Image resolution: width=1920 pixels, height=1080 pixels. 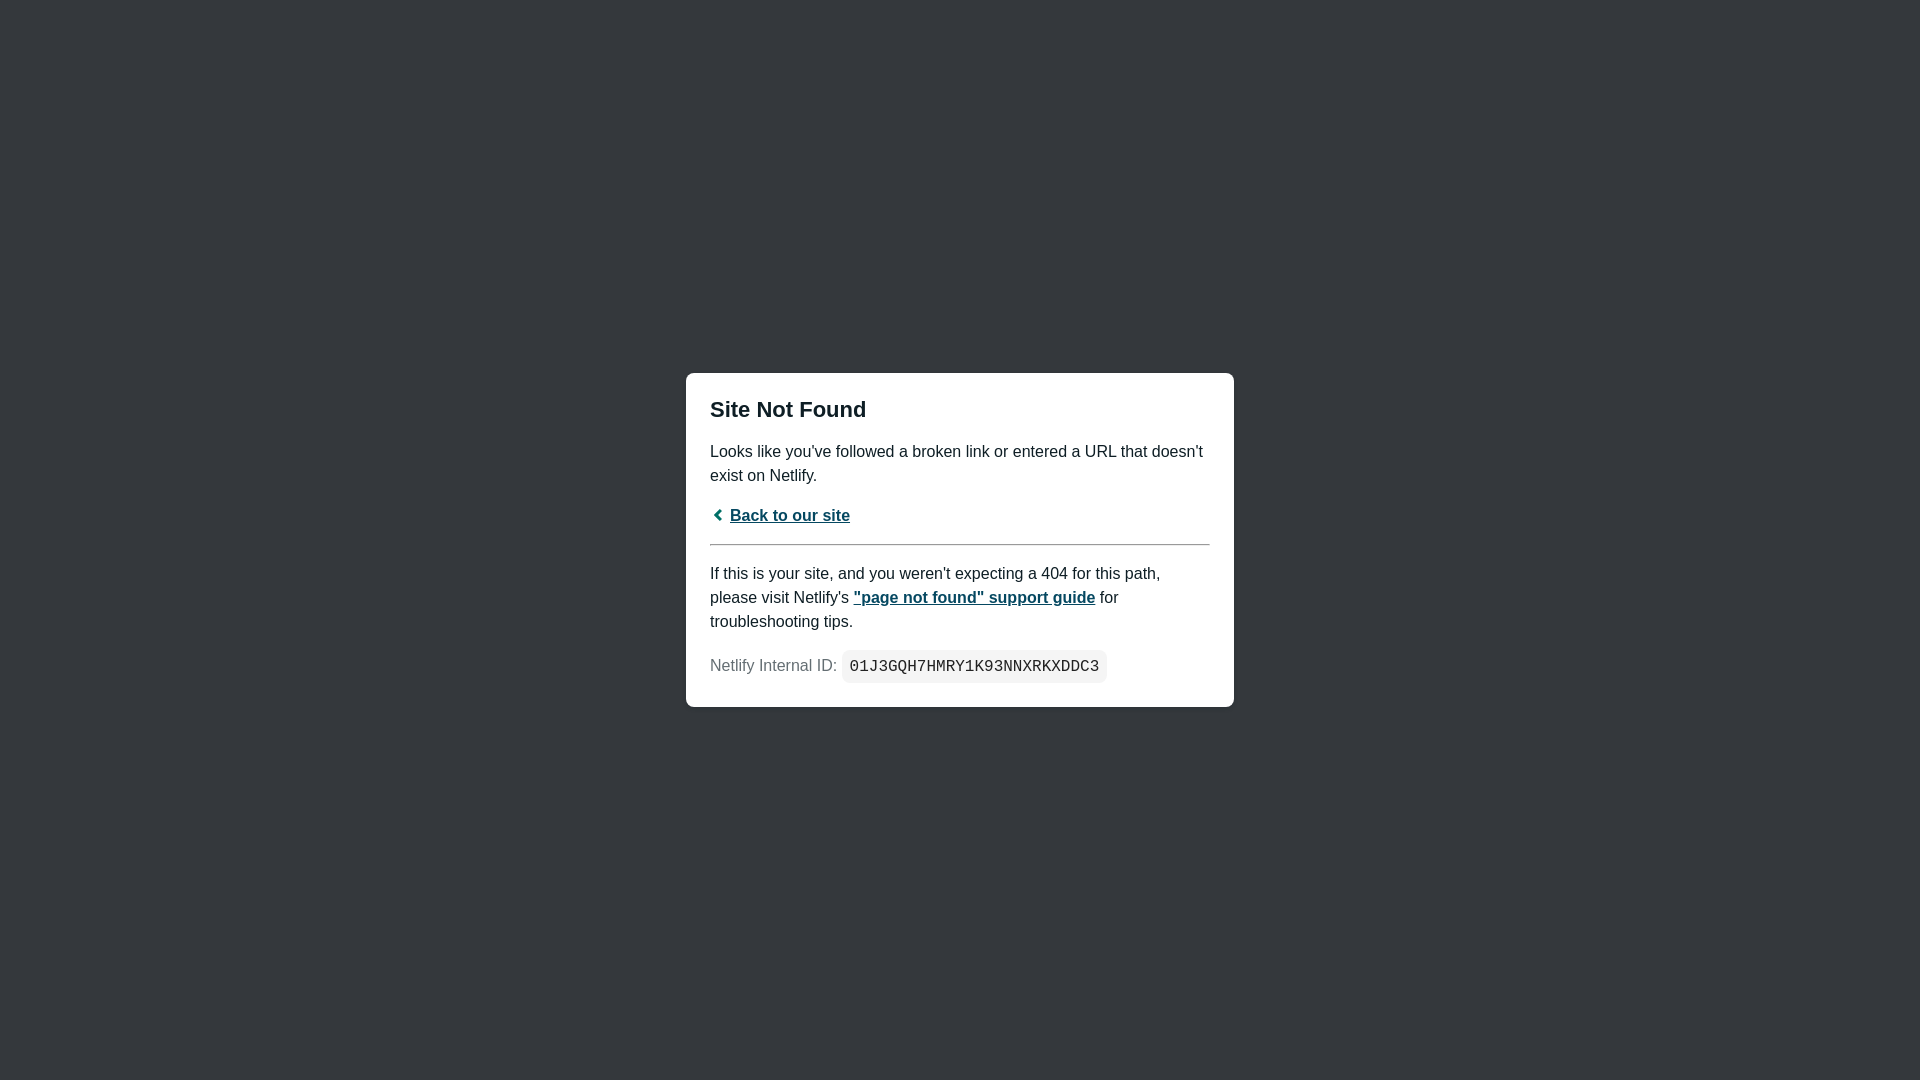 What do you see at coordinates (780, 514) in the screenshot?
I see `Back to our site` at bounding box center [780, 514].